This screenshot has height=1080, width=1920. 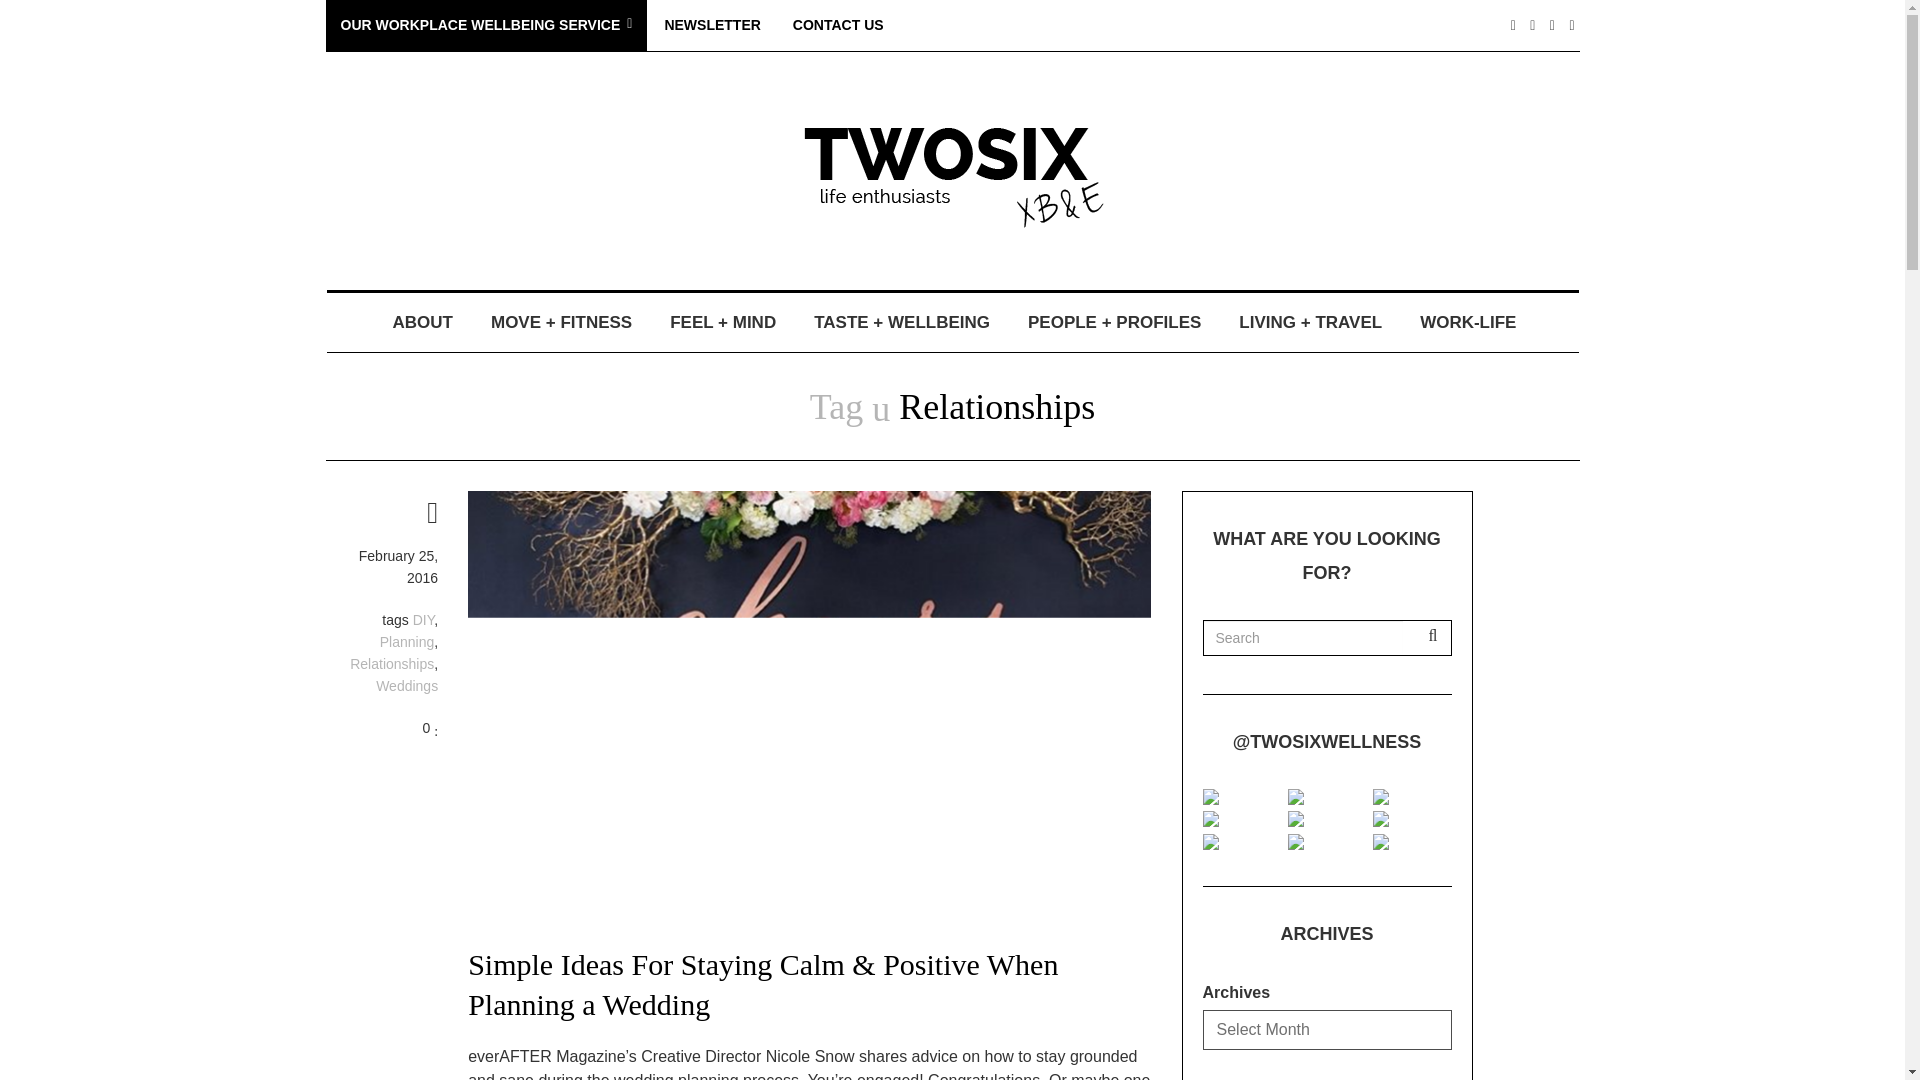 What do you see at coordinates (1380, 819) in the screenshot?
I see `Amen` at bounding box center [1380, 819].